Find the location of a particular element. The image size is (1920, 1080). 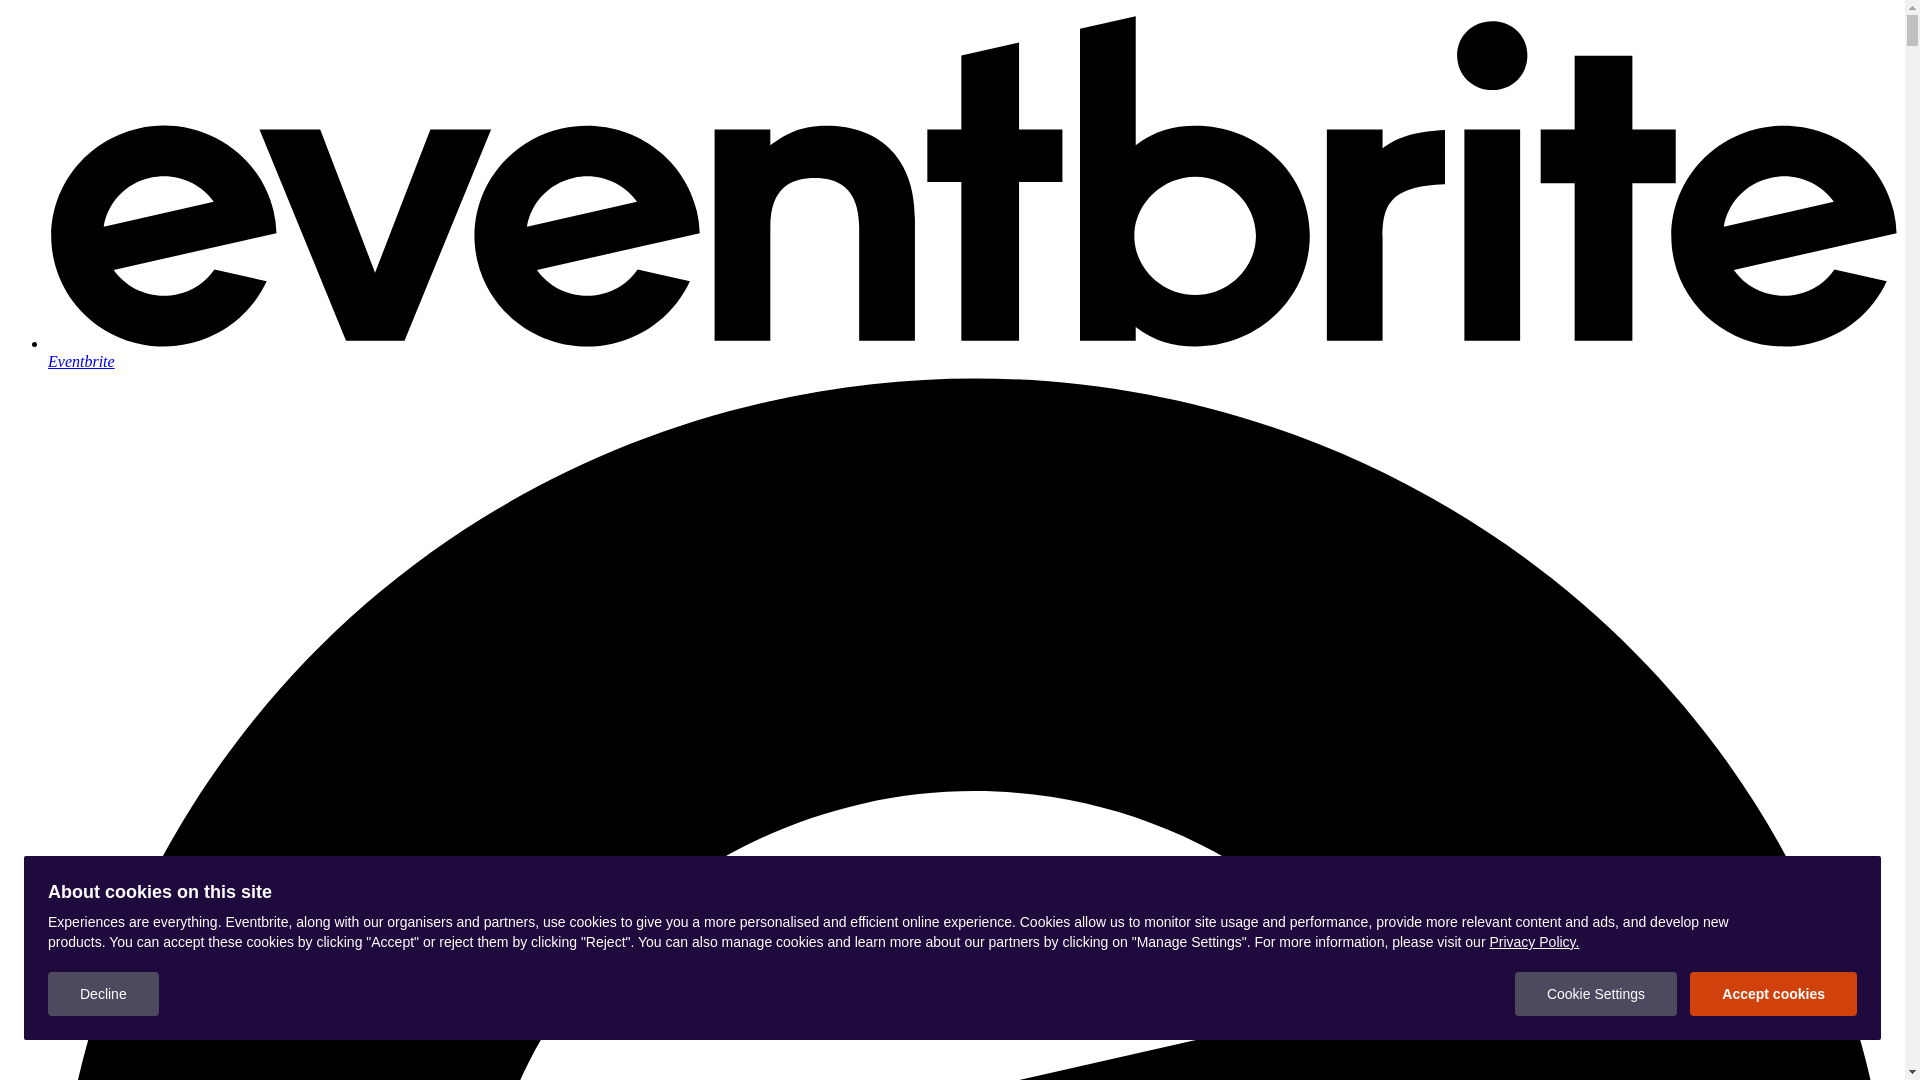

Accept cookies is located at coordinates (1774, 994).